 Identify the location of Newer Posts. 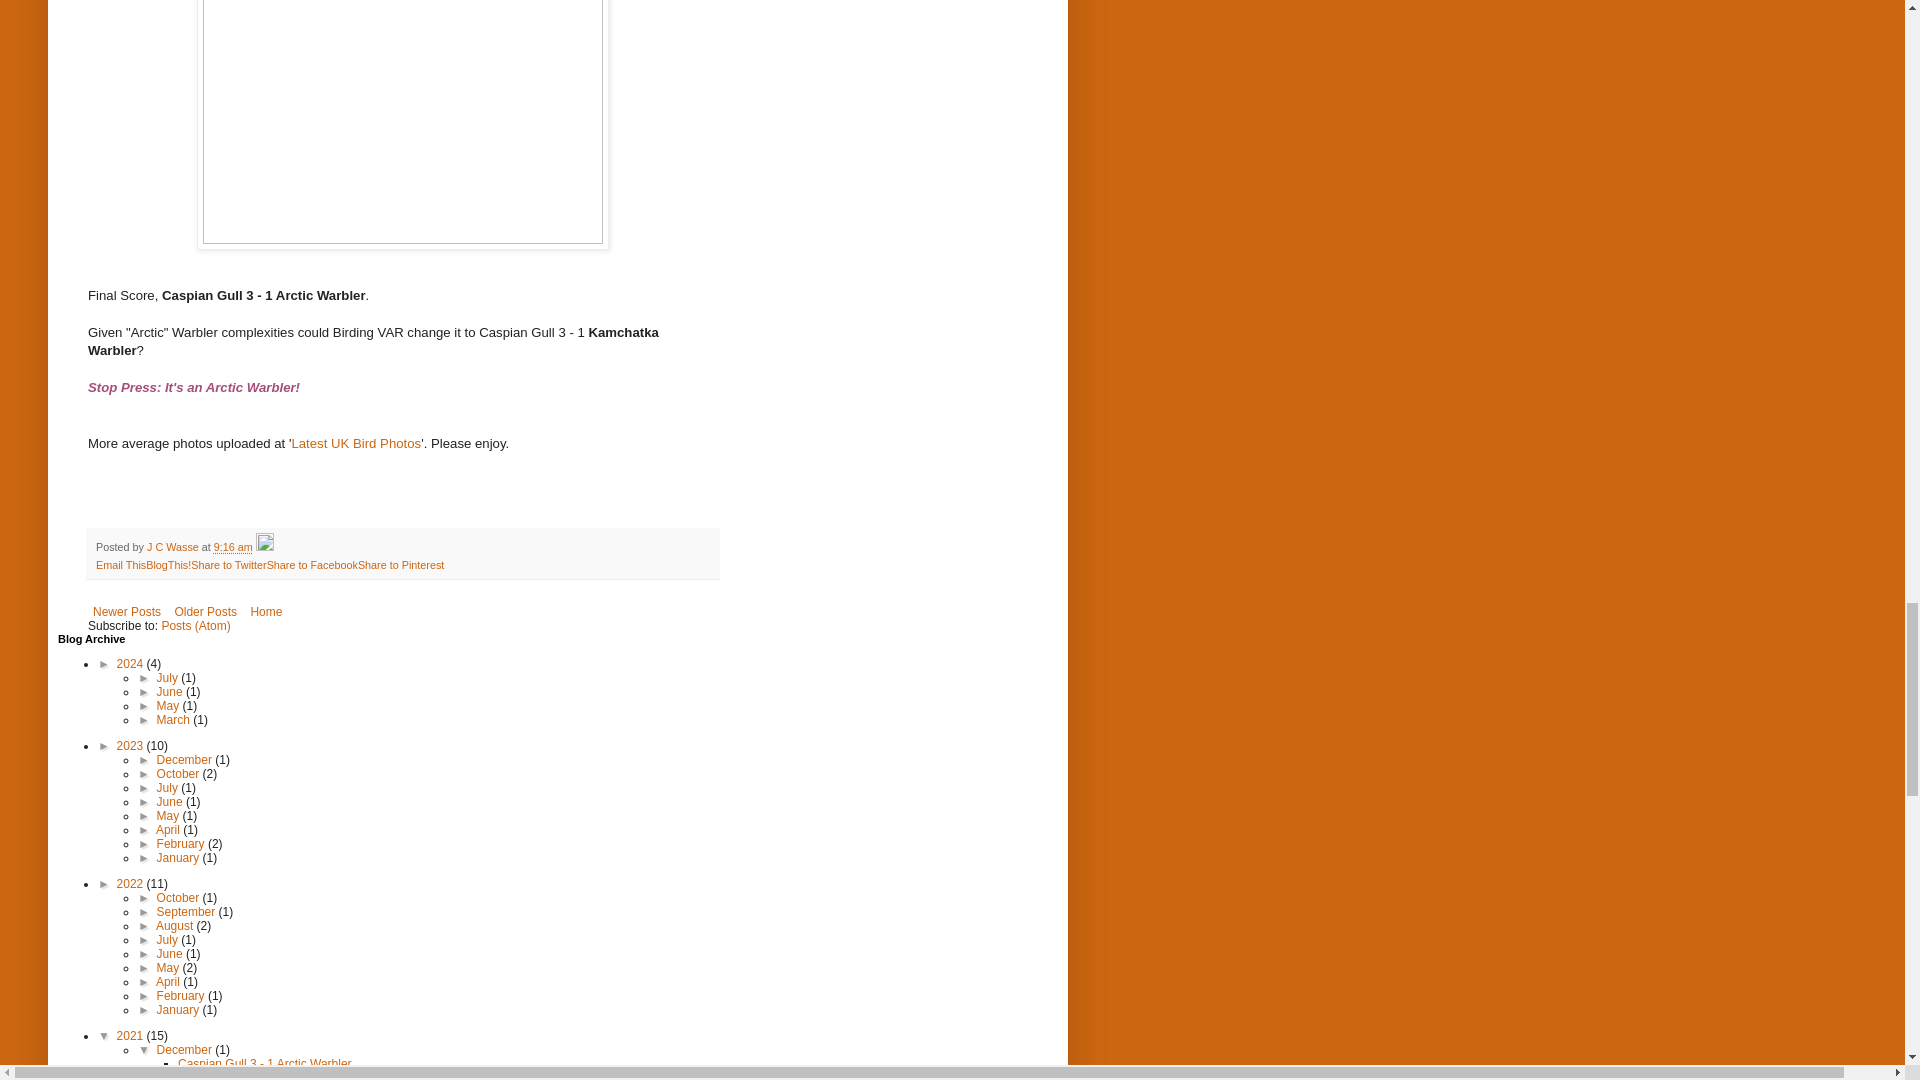
(126, 612).